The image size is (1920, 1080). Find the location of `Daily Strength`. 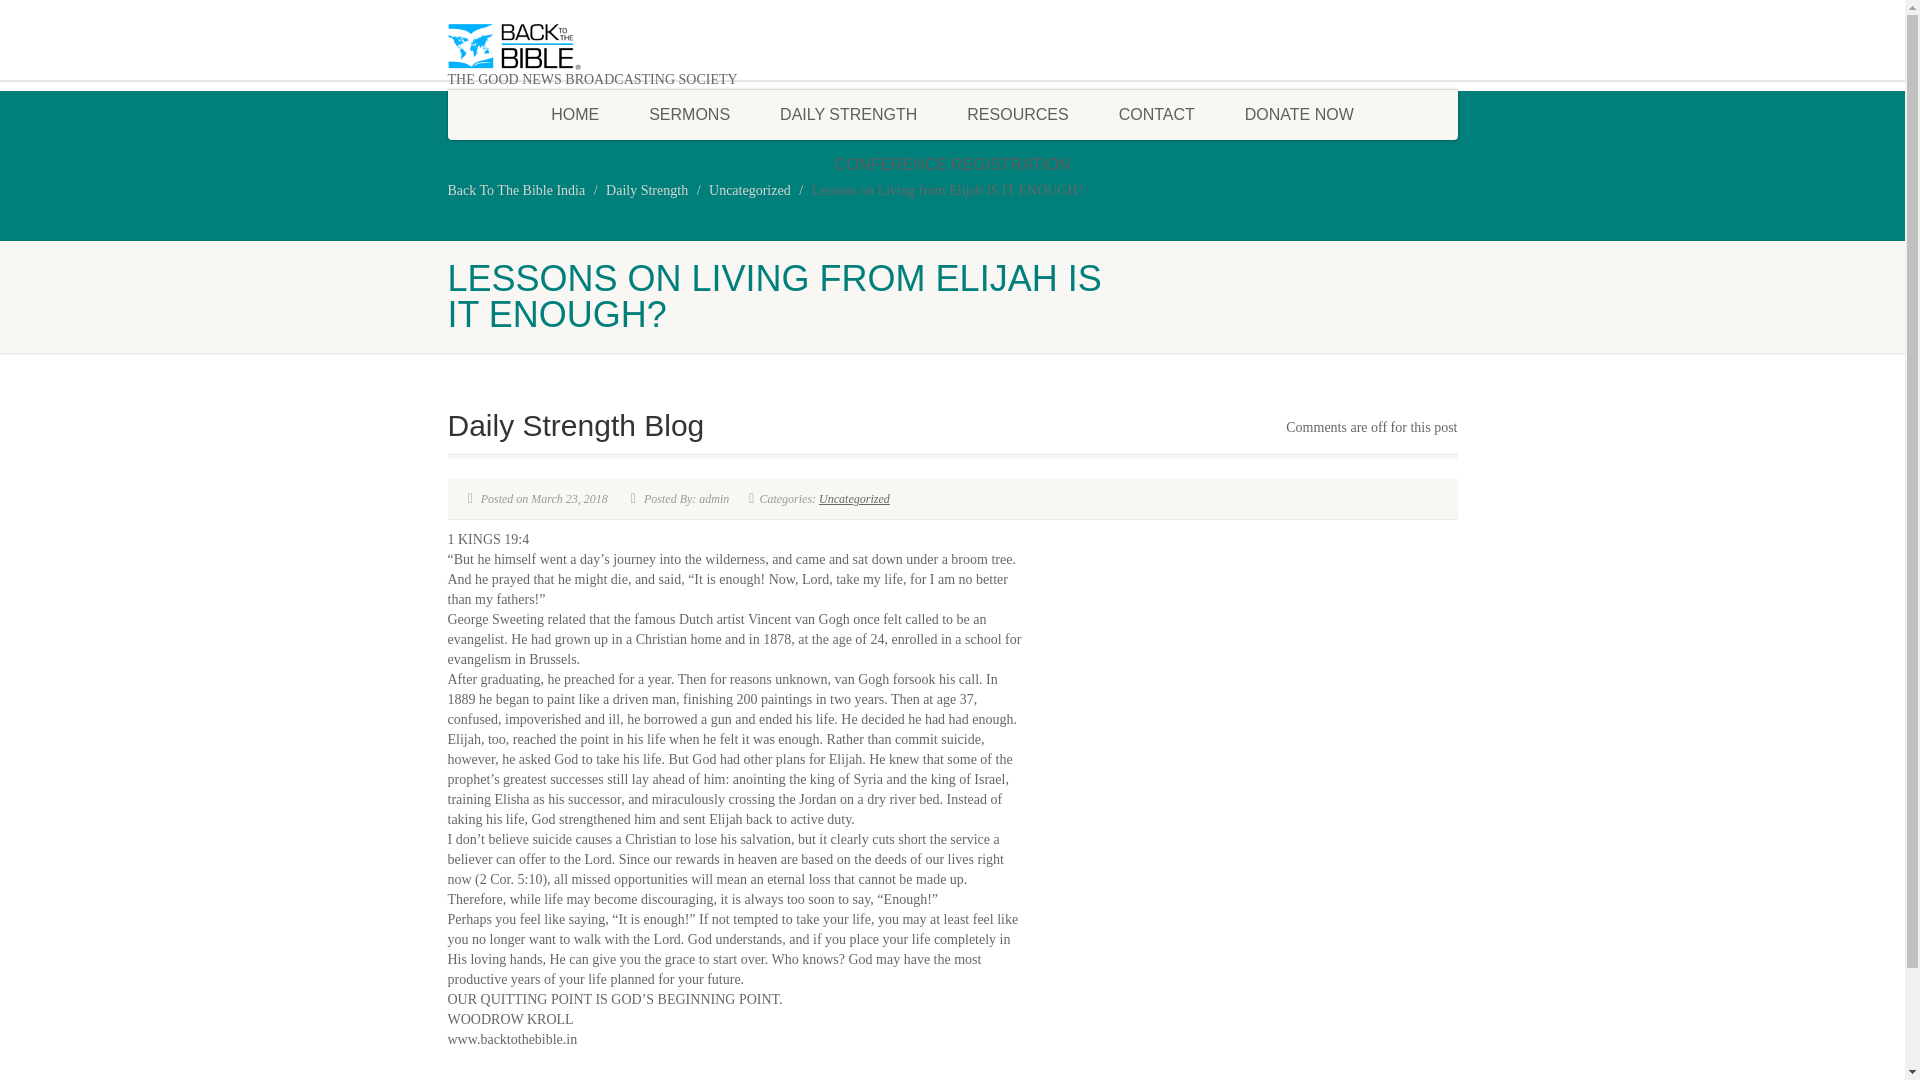

Daily Strength is located at coordinates (646, 190).